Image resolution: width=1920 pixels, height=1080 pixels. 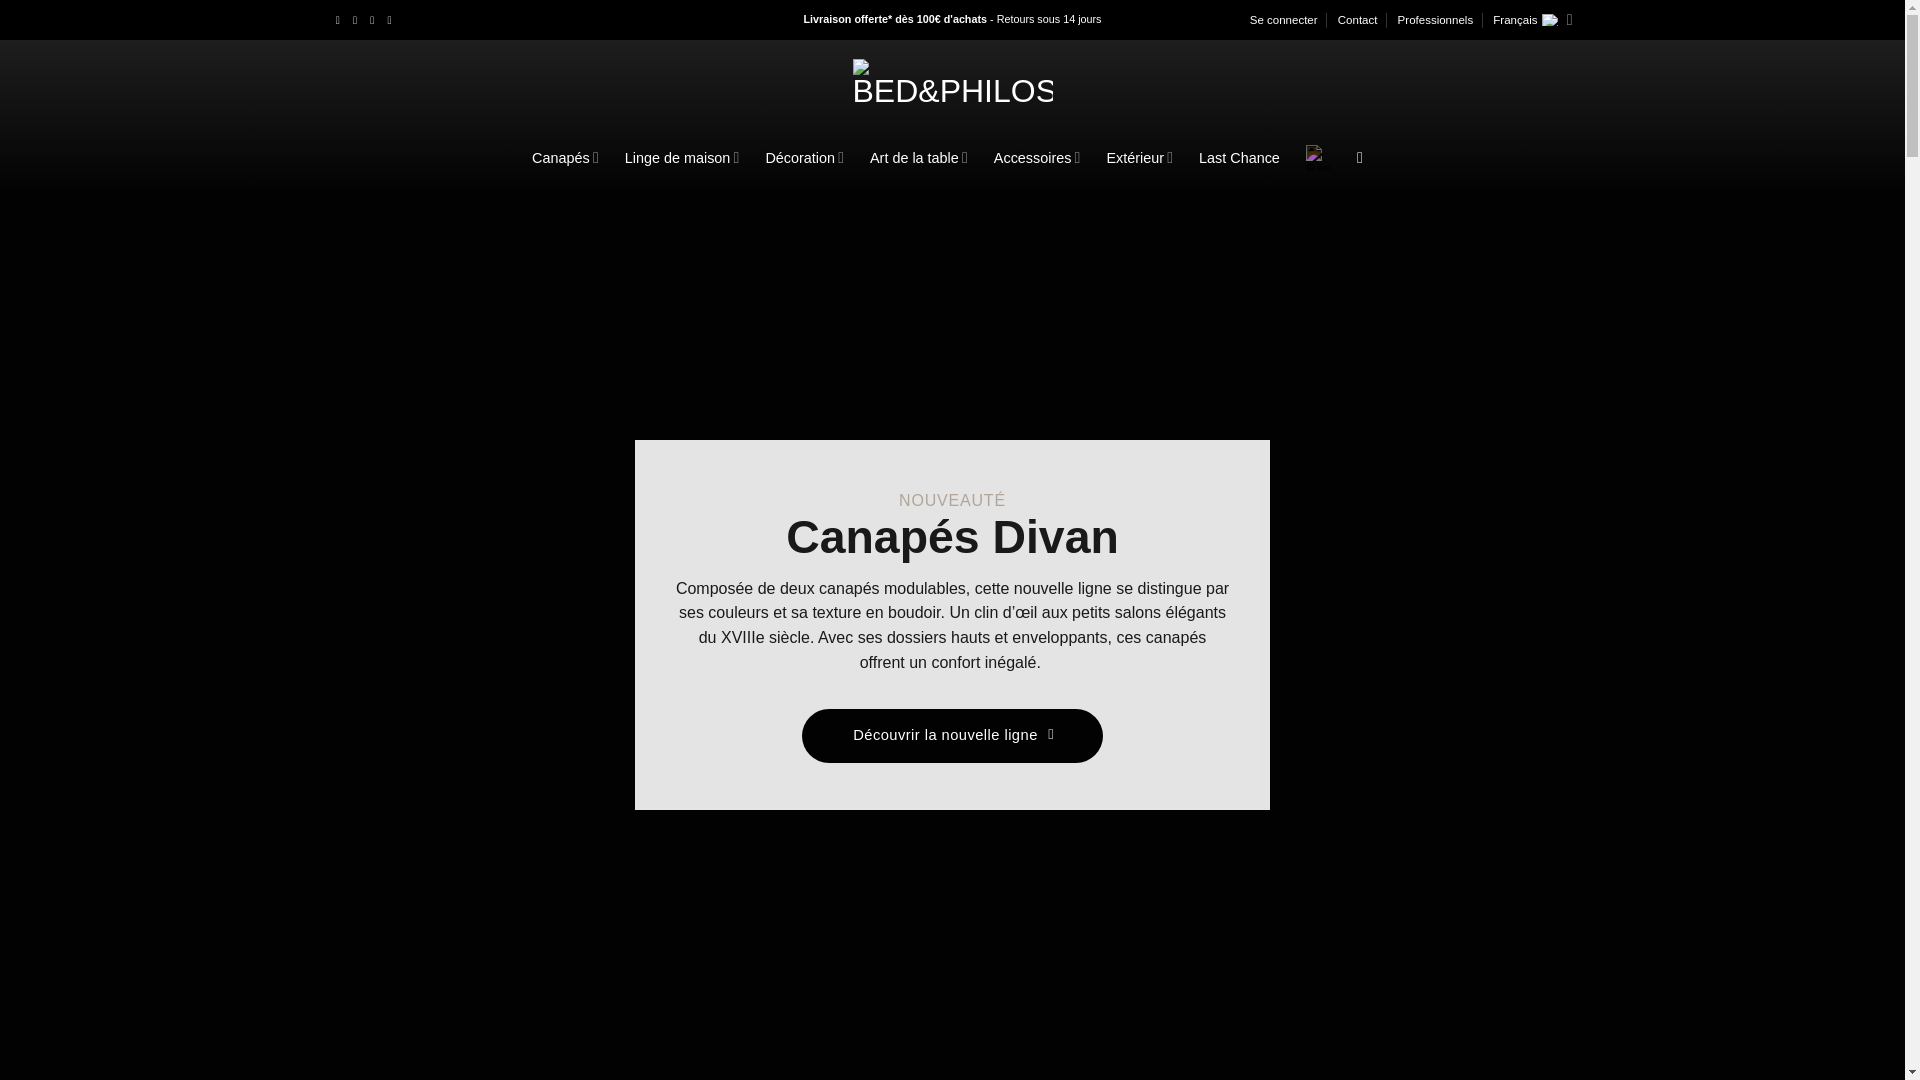 I want to click on Professionnels, so click(x=1436, y=20).